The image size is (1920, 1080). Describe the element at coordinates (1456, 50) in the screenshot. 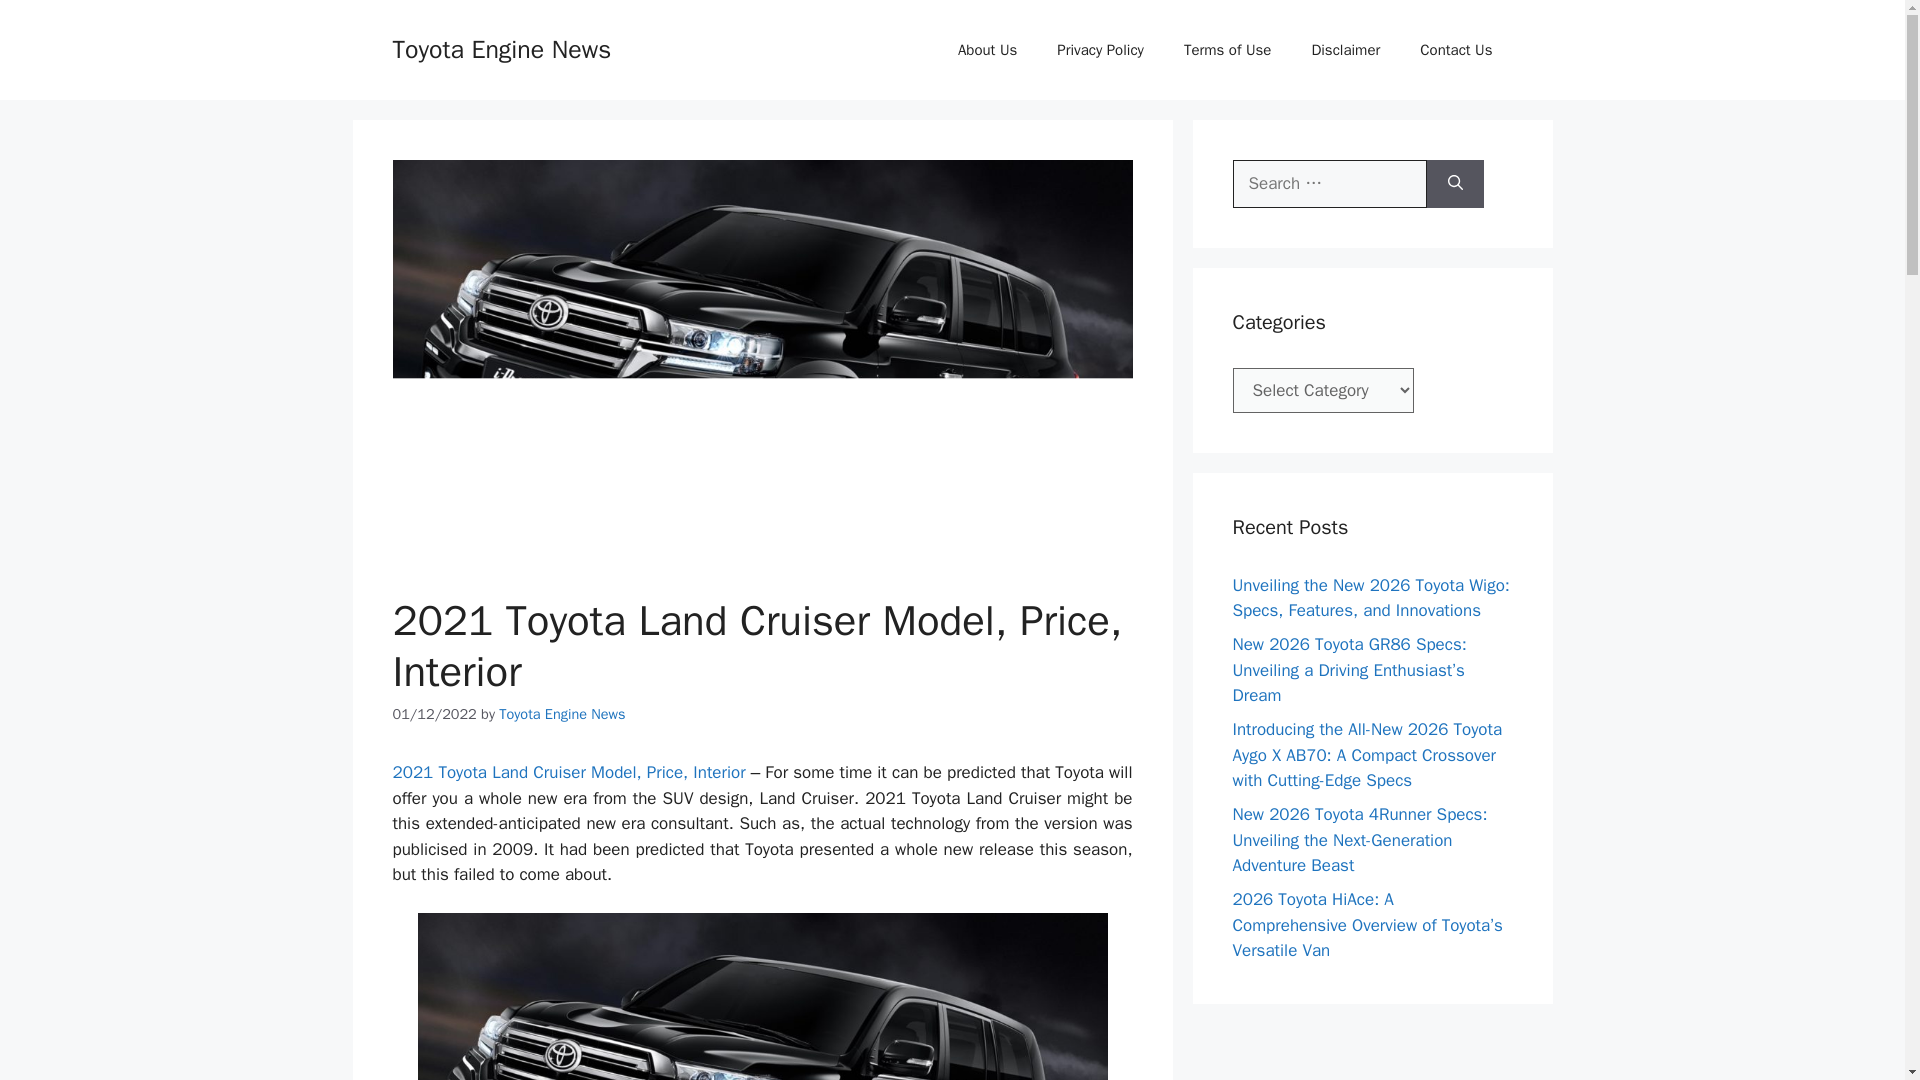

I see `Contact Us` at that location.